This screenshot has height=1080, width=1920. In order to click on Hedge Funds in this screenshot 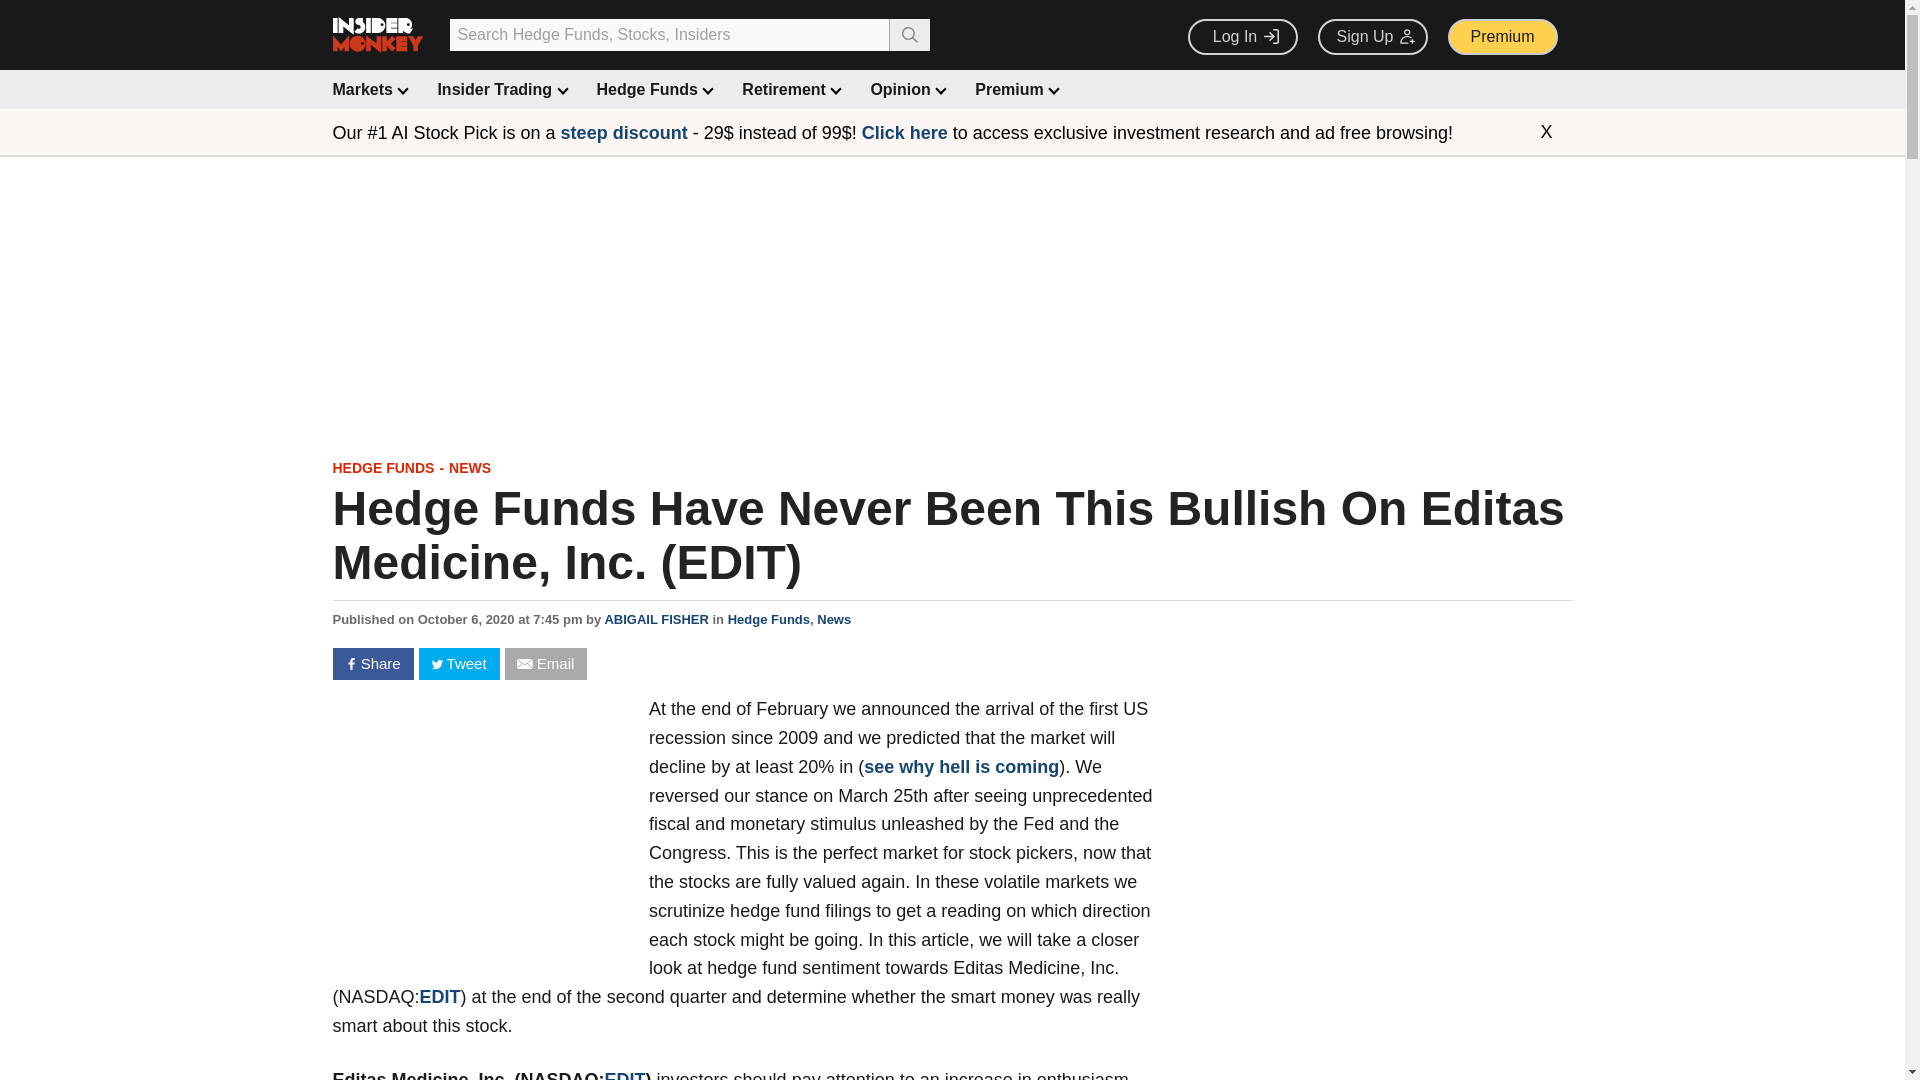, I will do `click(654, 90)`.